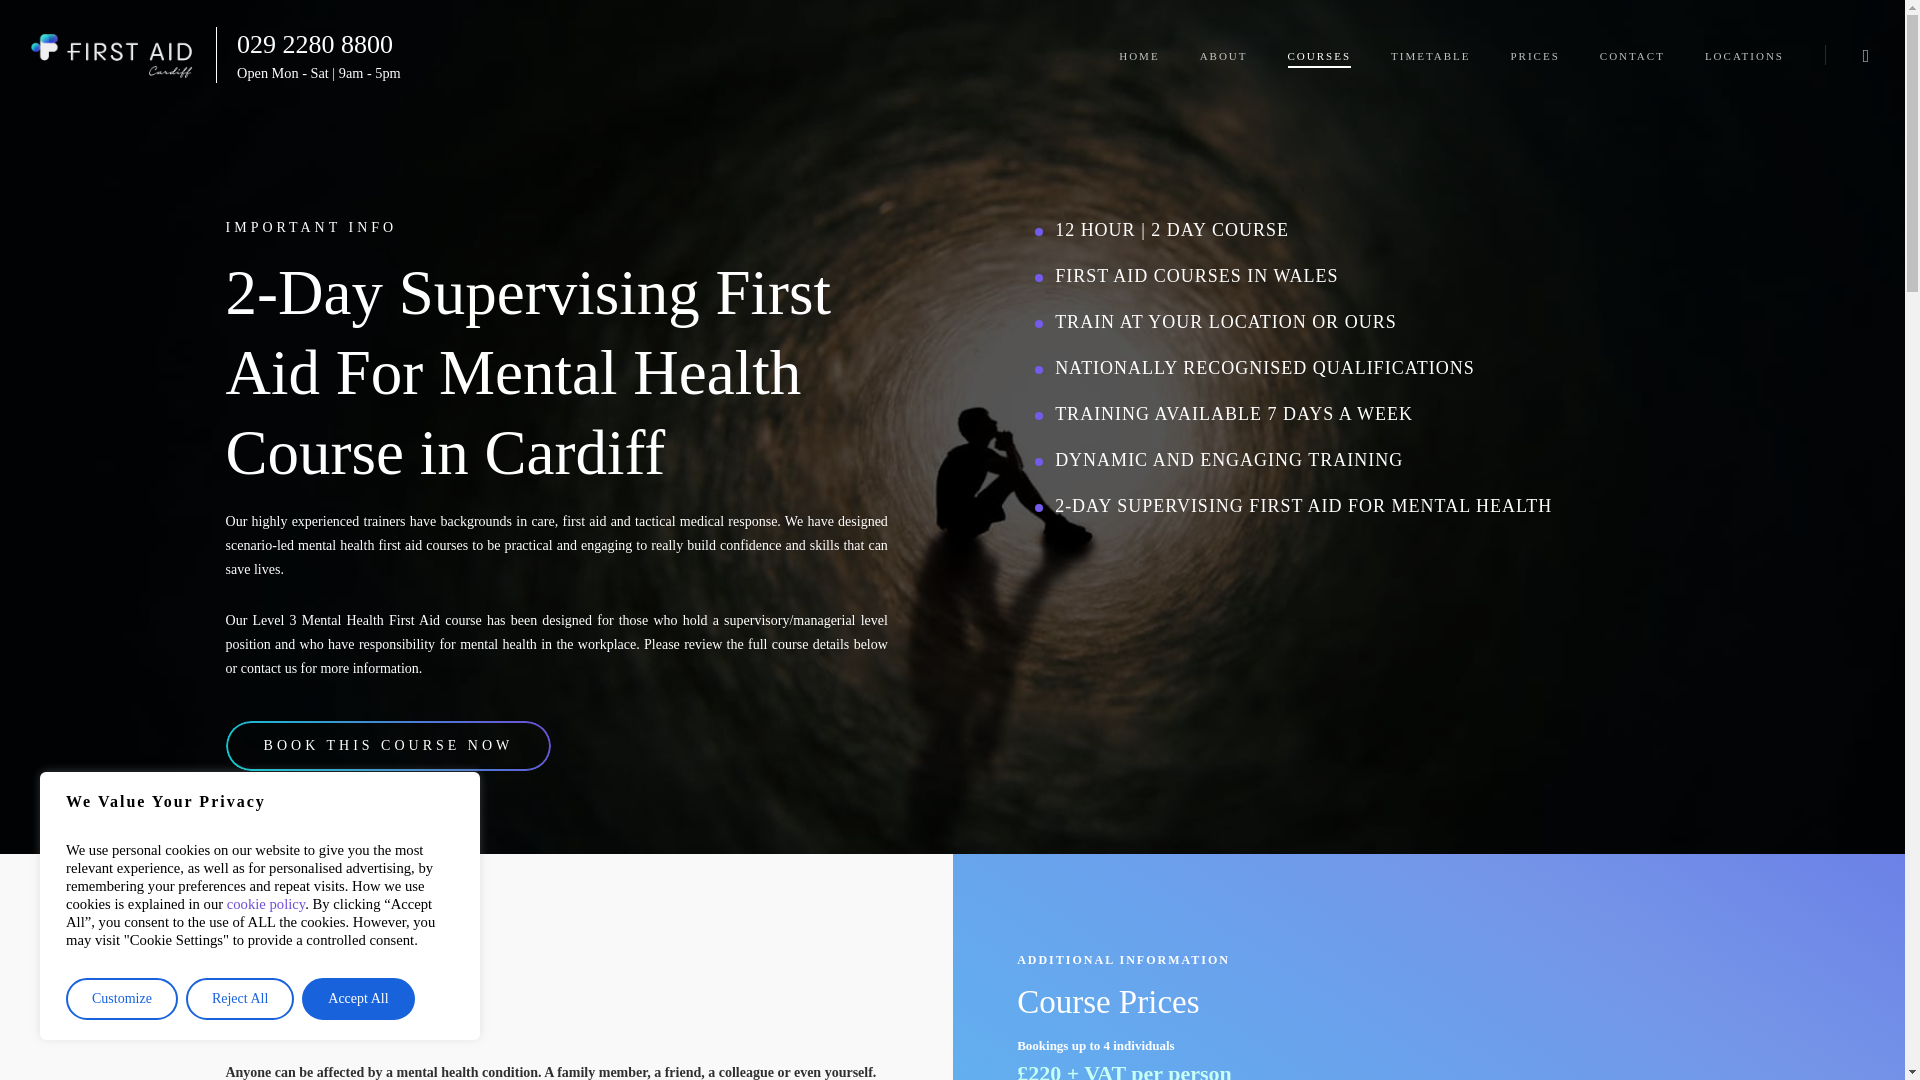 The width and height of the screenshot is (1920, 1080). Describe the element at coordinates (1744, 54) in the screenshot. I see `LOCATIONS` at that location.